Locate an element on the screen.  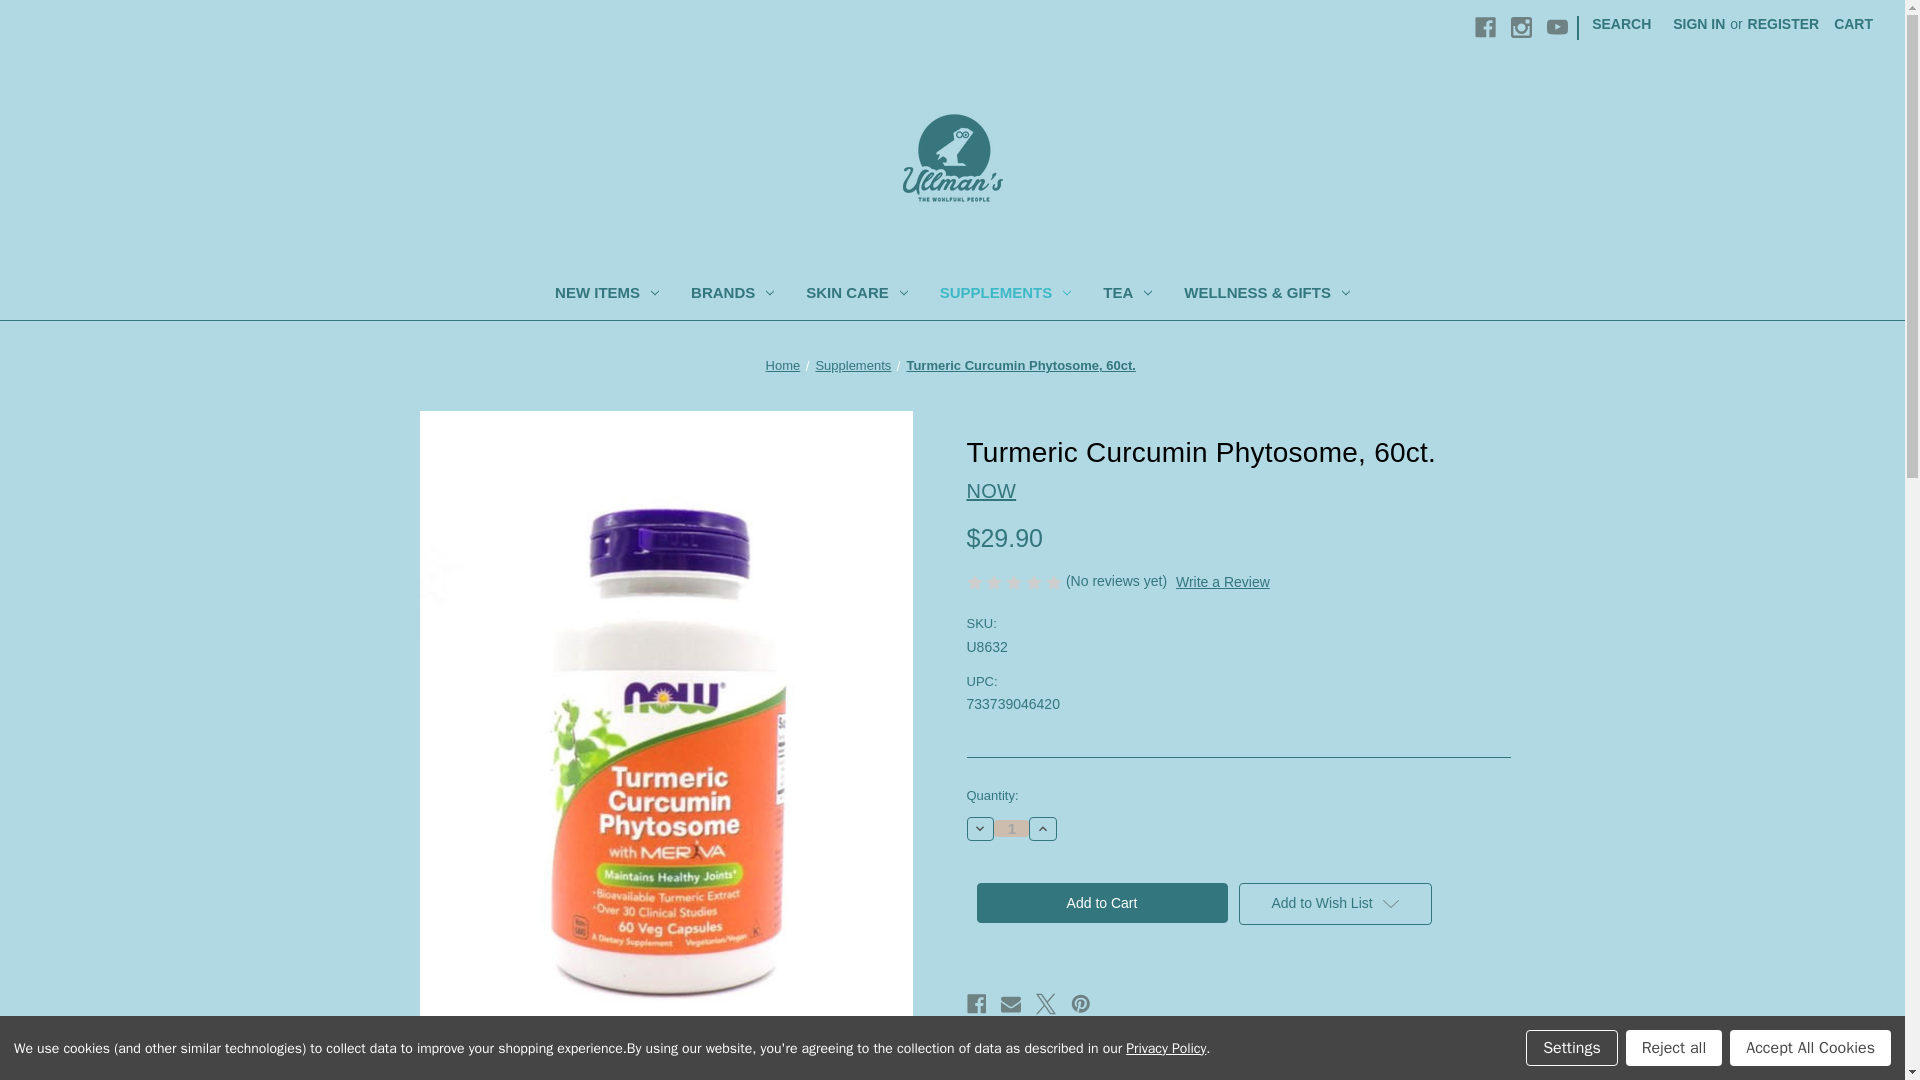
Youtube is located at coordinates (1558, 27).